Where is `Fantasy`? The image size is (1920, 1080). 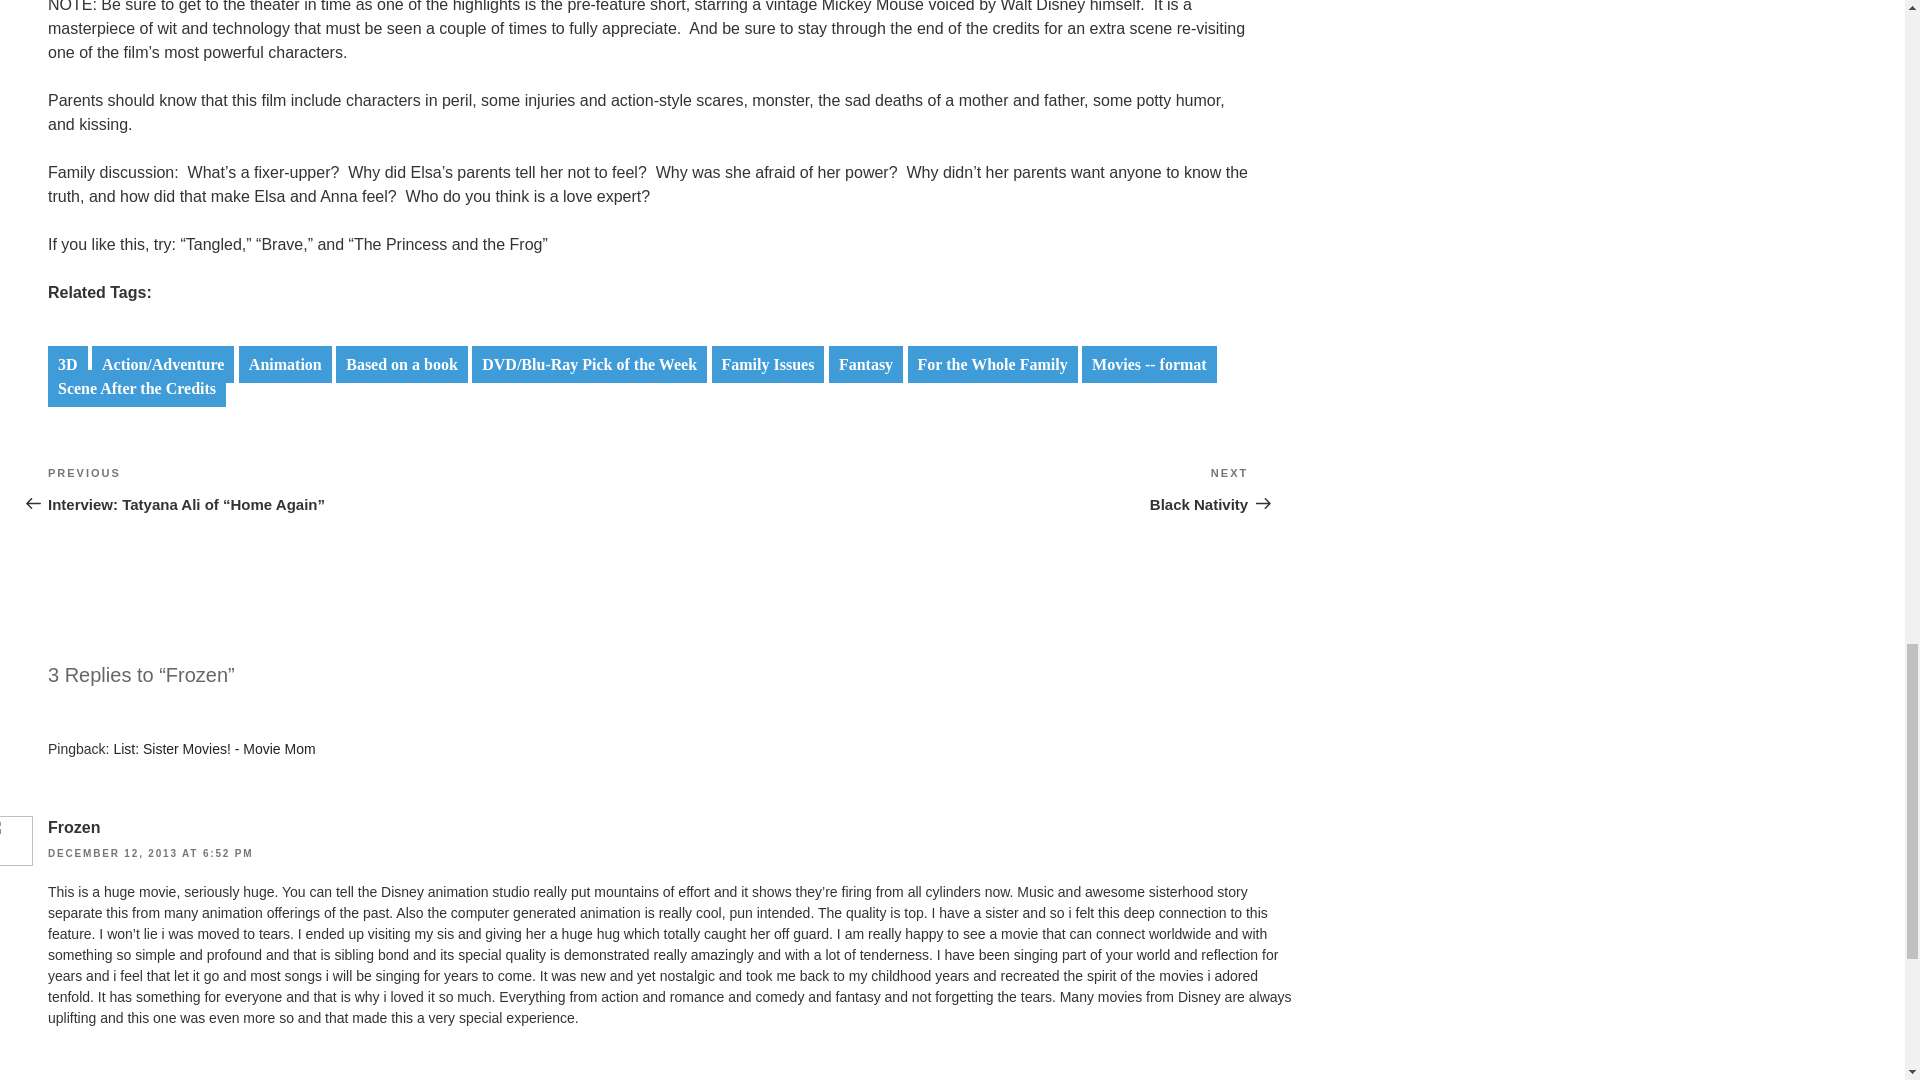 Fantasy is located at coordinates (866, 364).